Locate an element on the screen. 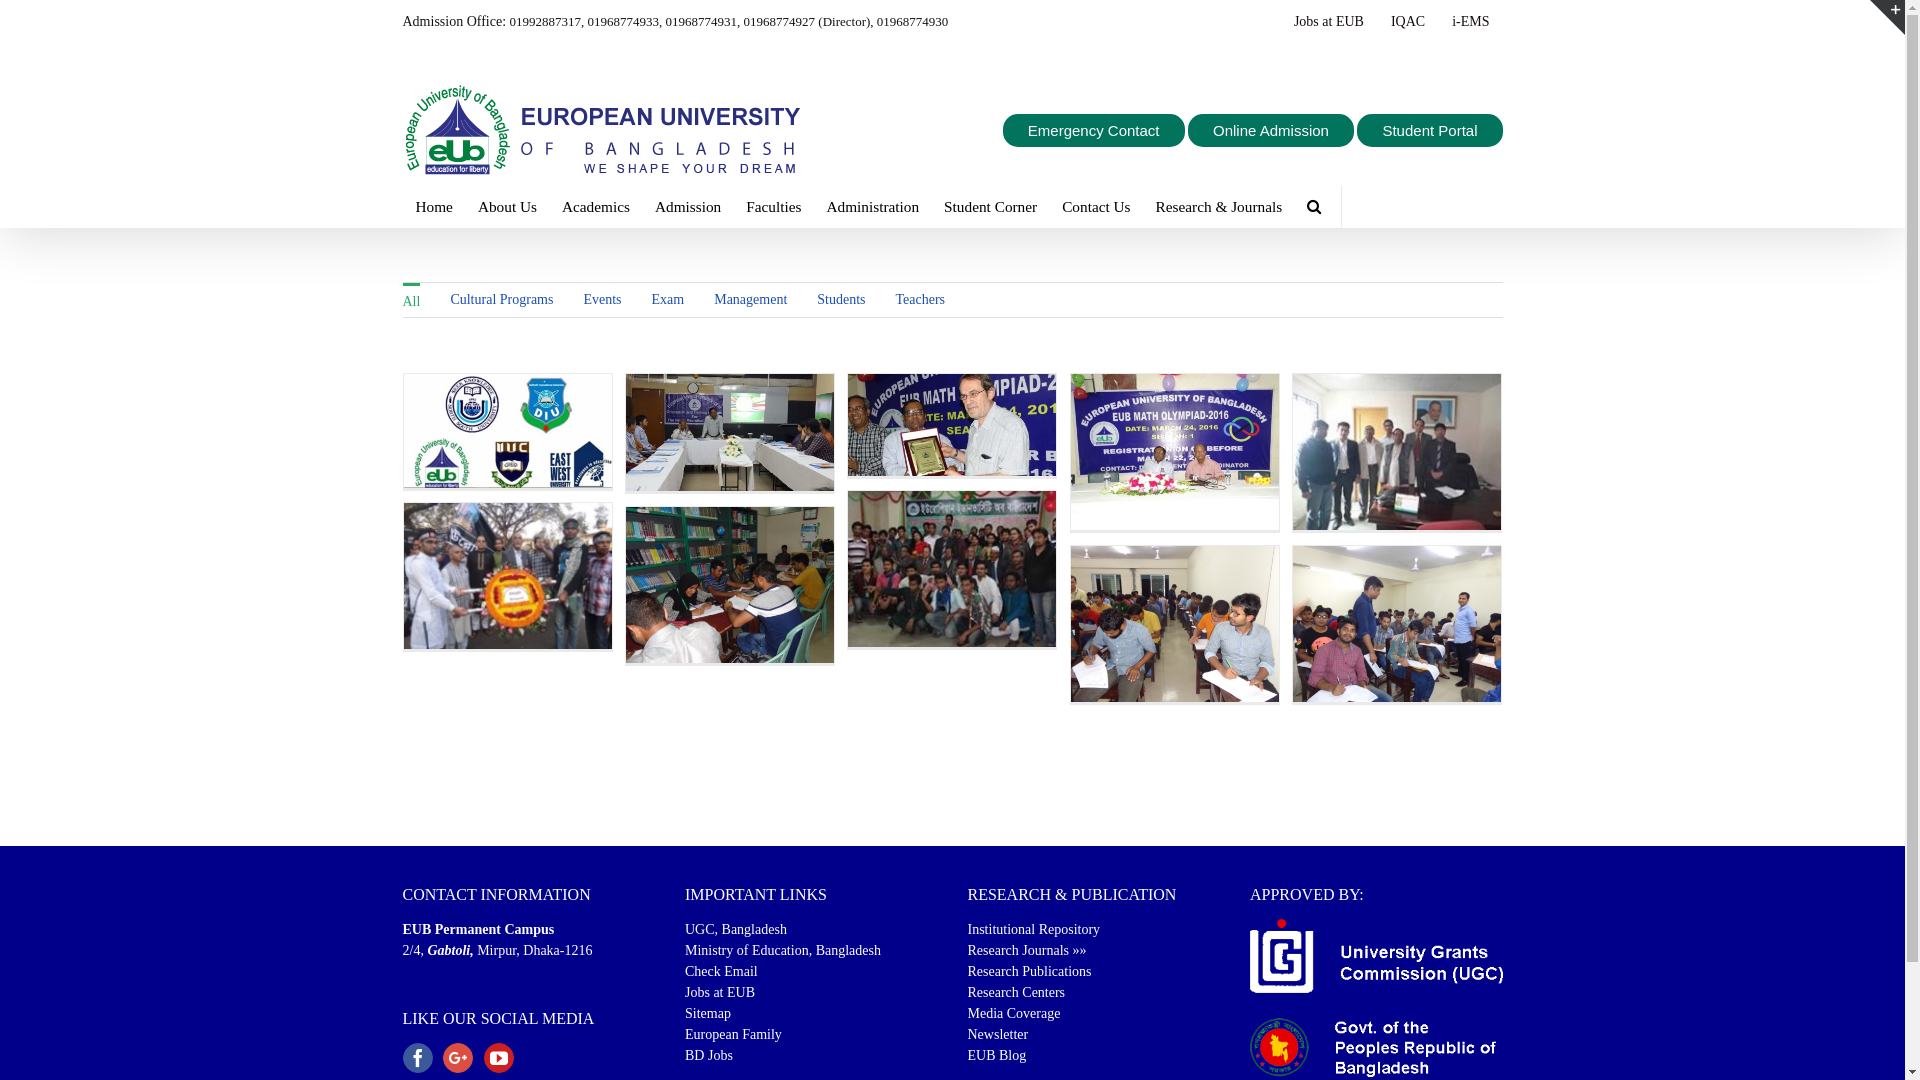  Students is located at coordinates (841, 300).